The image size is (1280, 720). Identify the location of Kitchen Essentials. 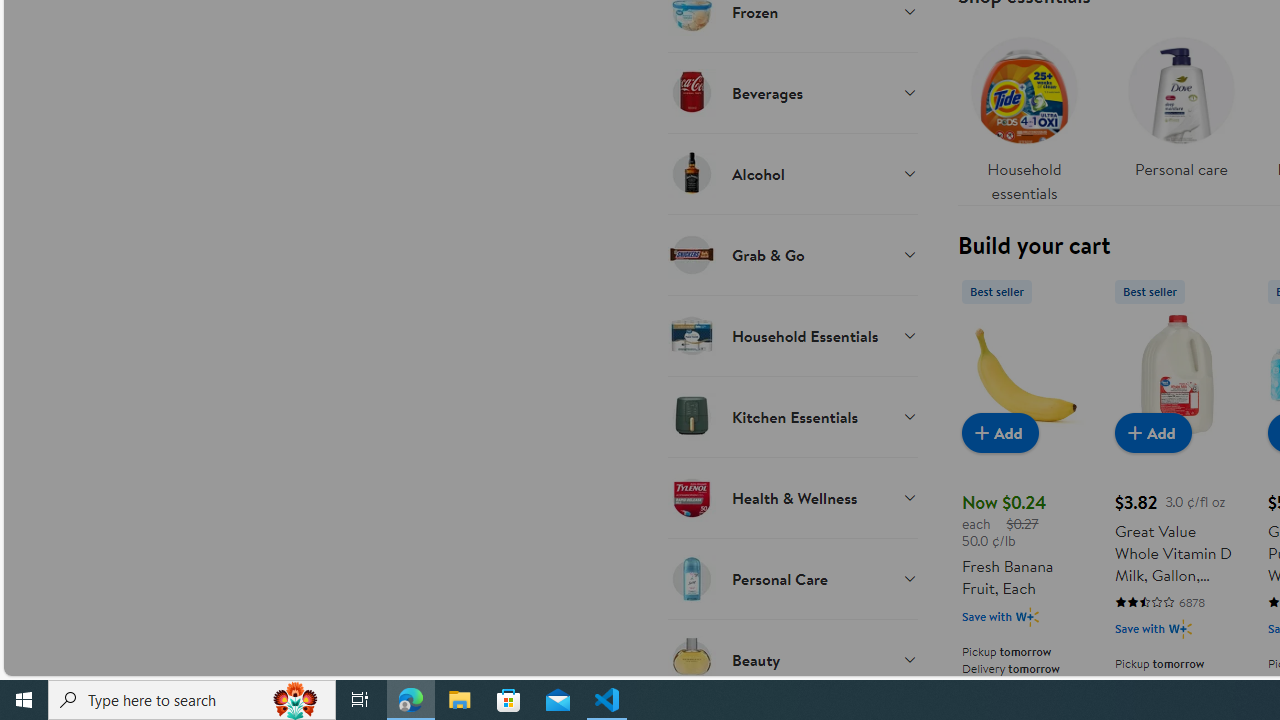
(792, 416).